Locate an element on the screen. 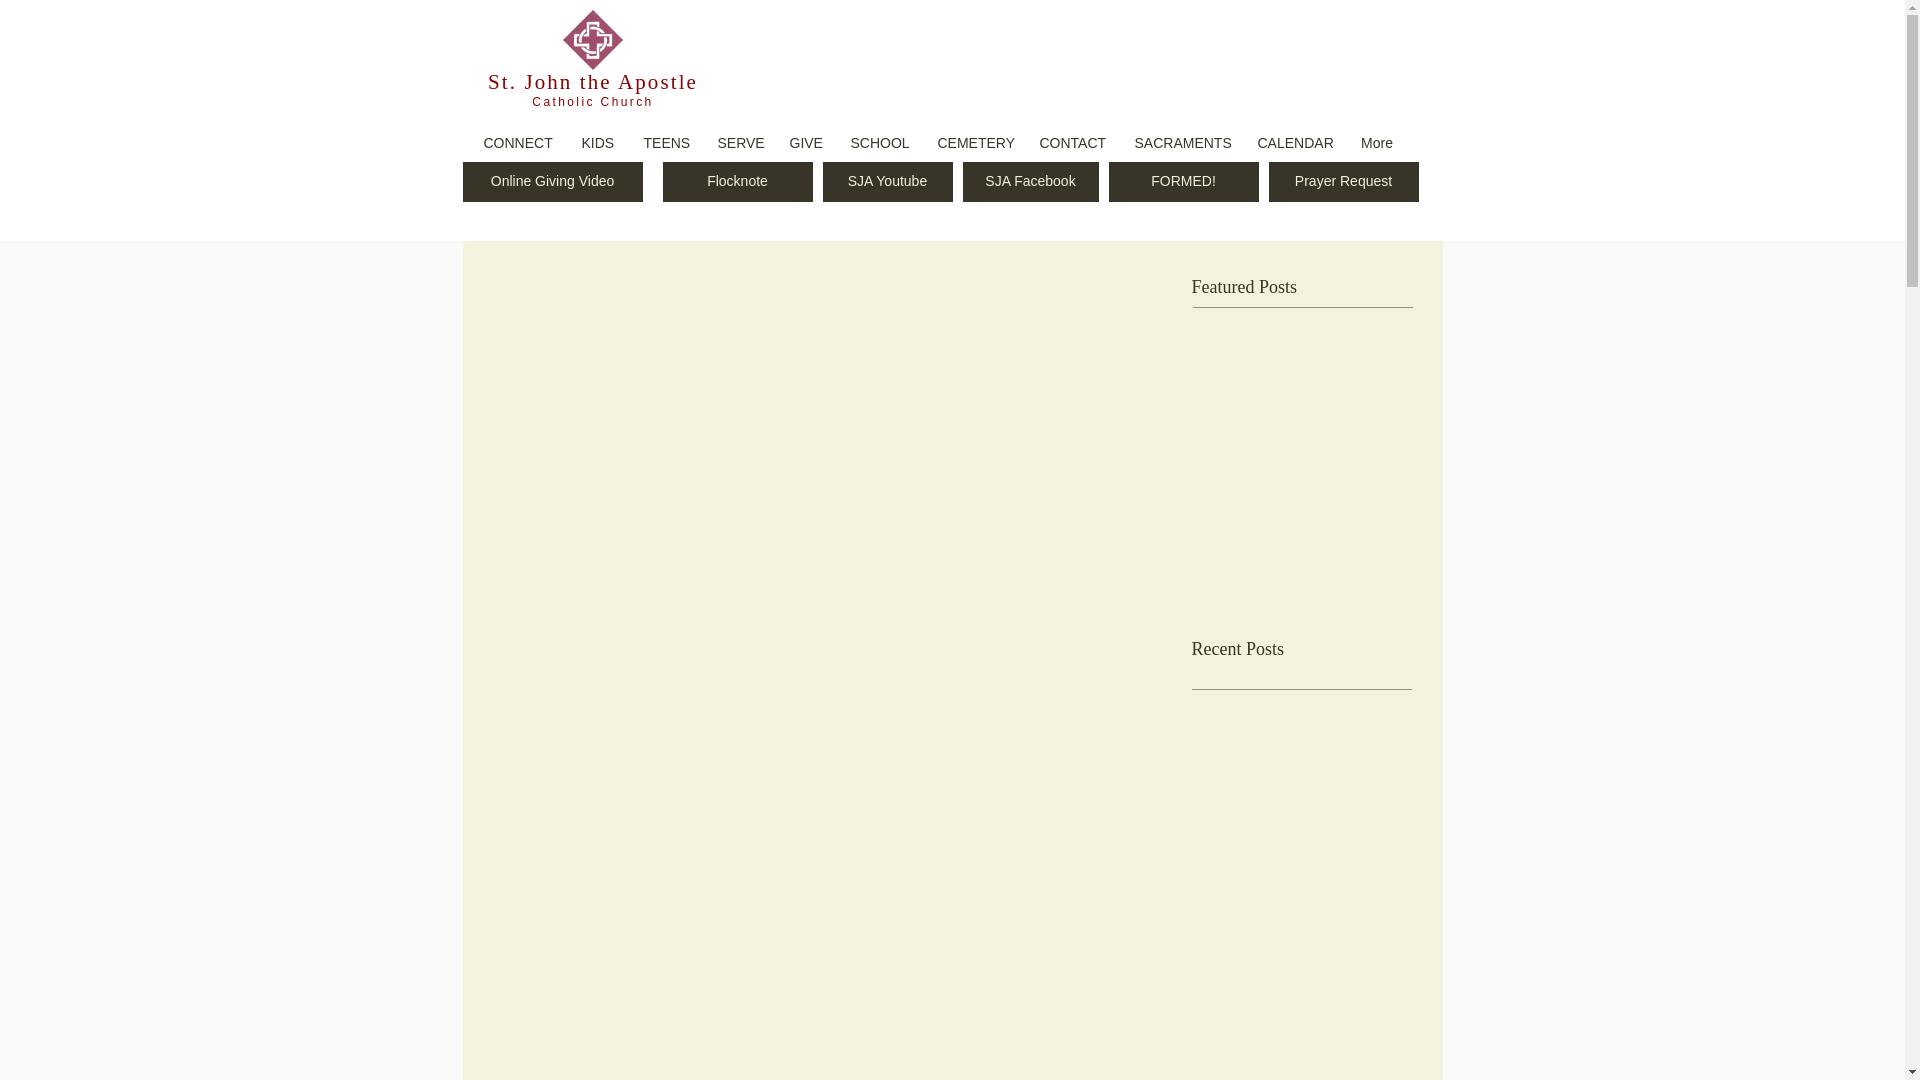 The width and height of the screenshot is (1920, 1080). CONTACT is located at coordinates (1071, 142).